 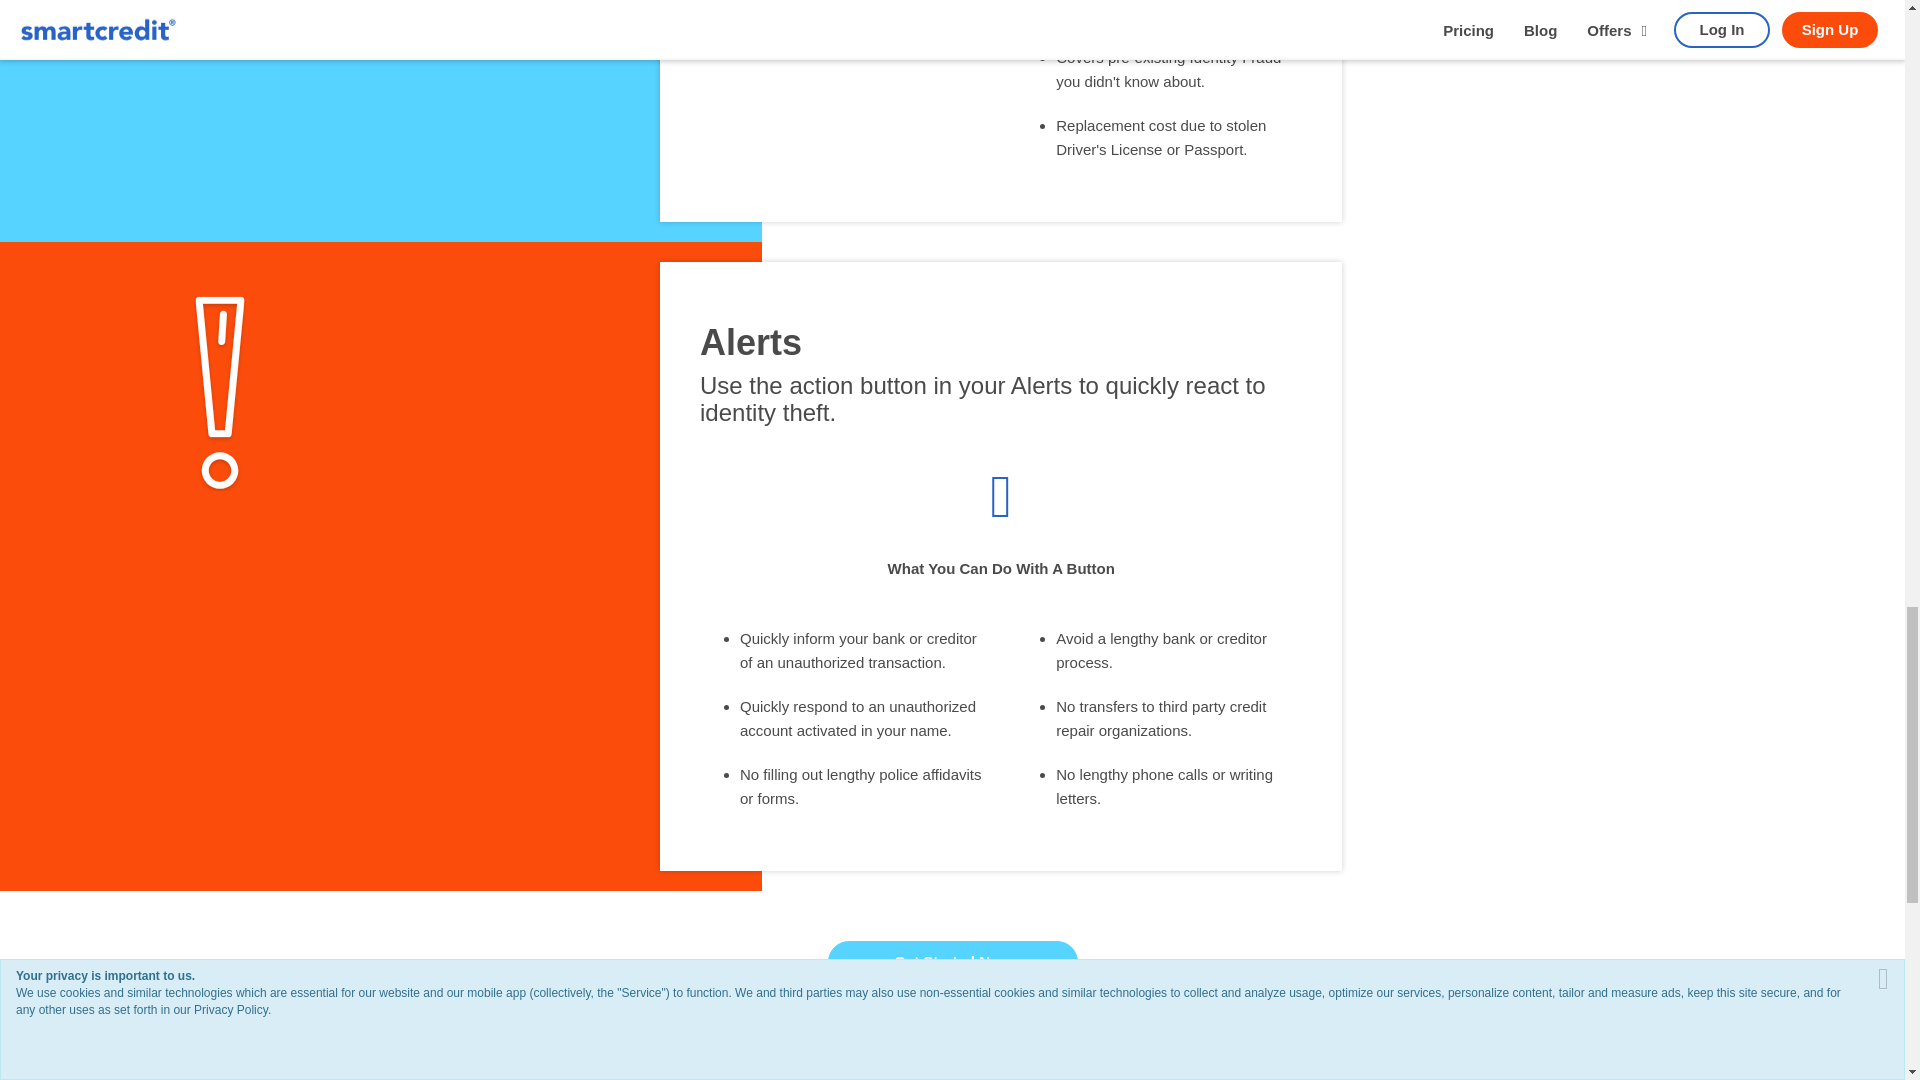 What do you see at coordinates (952, 961) in the screenshot?
I see `Get Started Now` at bounding box center [952, 961].